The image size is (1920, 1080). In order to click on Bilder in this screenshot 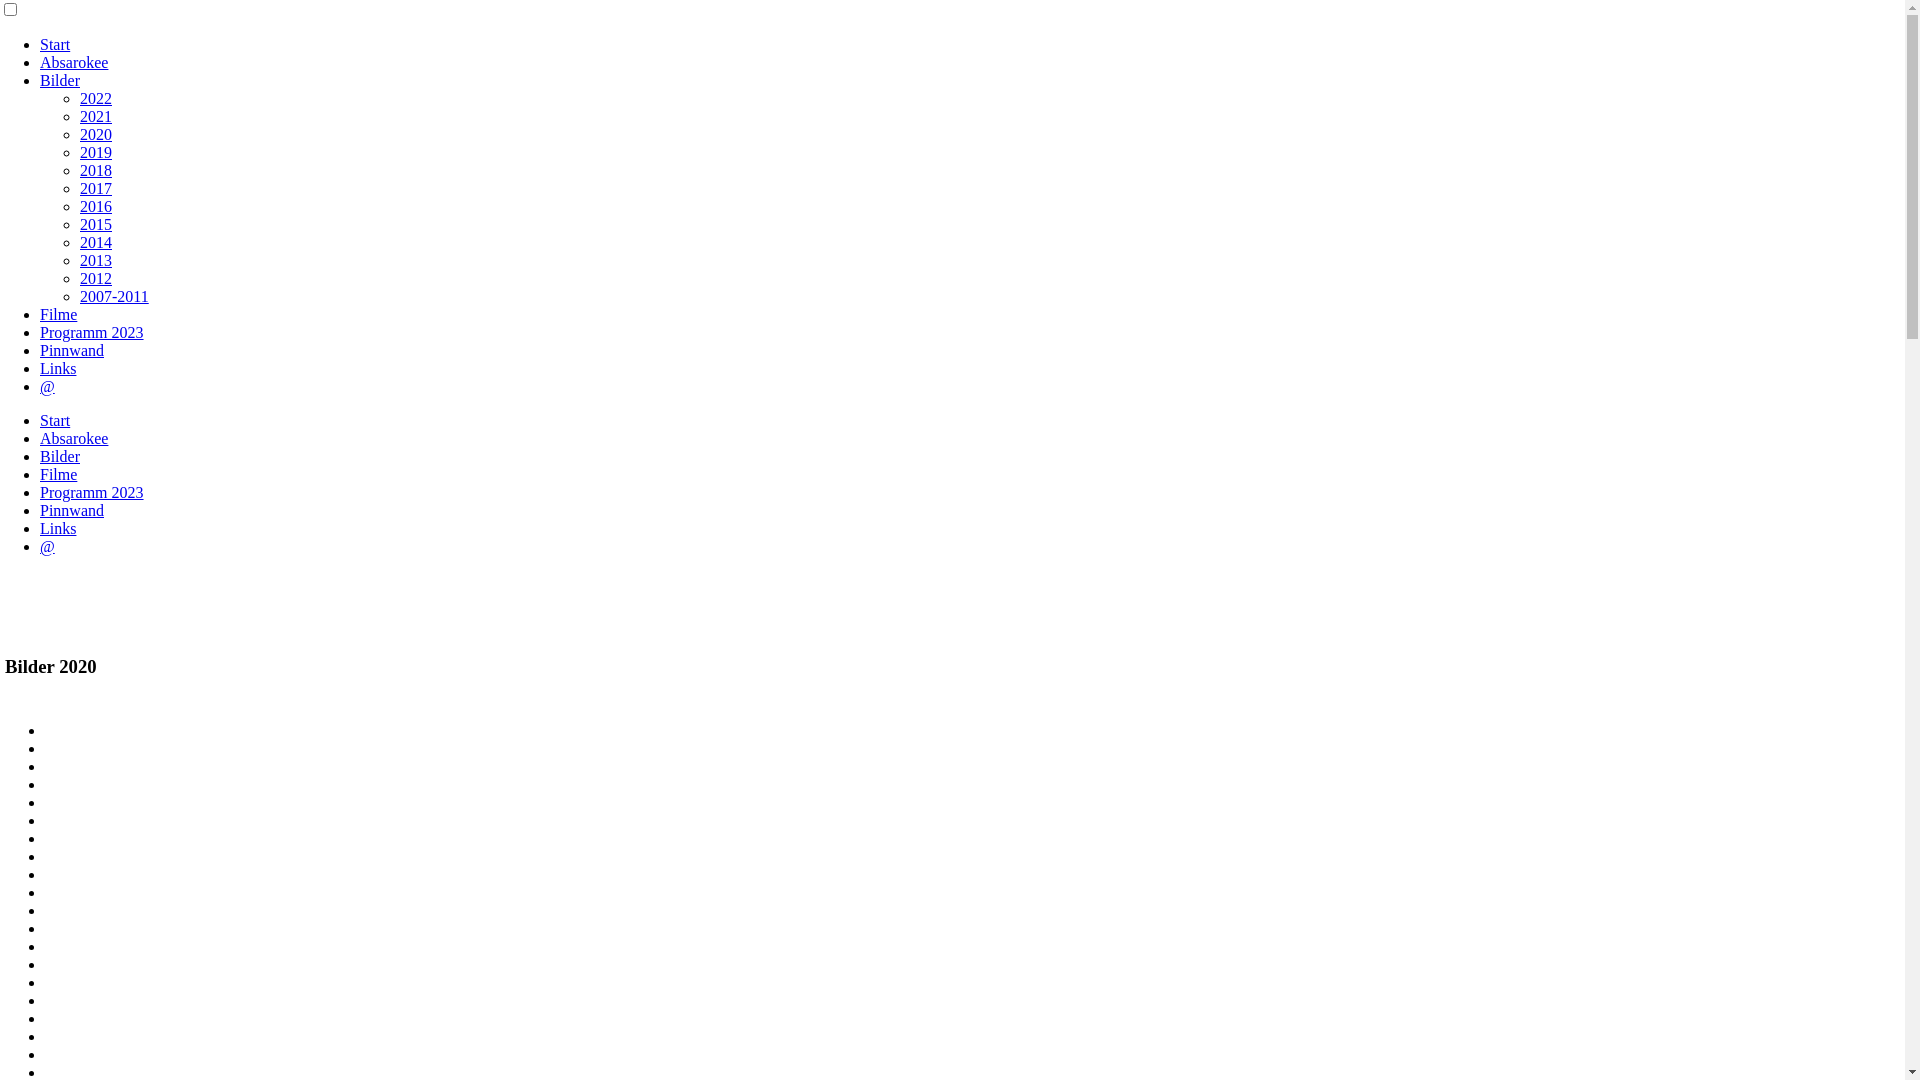, I will do `click(60, 80)`.